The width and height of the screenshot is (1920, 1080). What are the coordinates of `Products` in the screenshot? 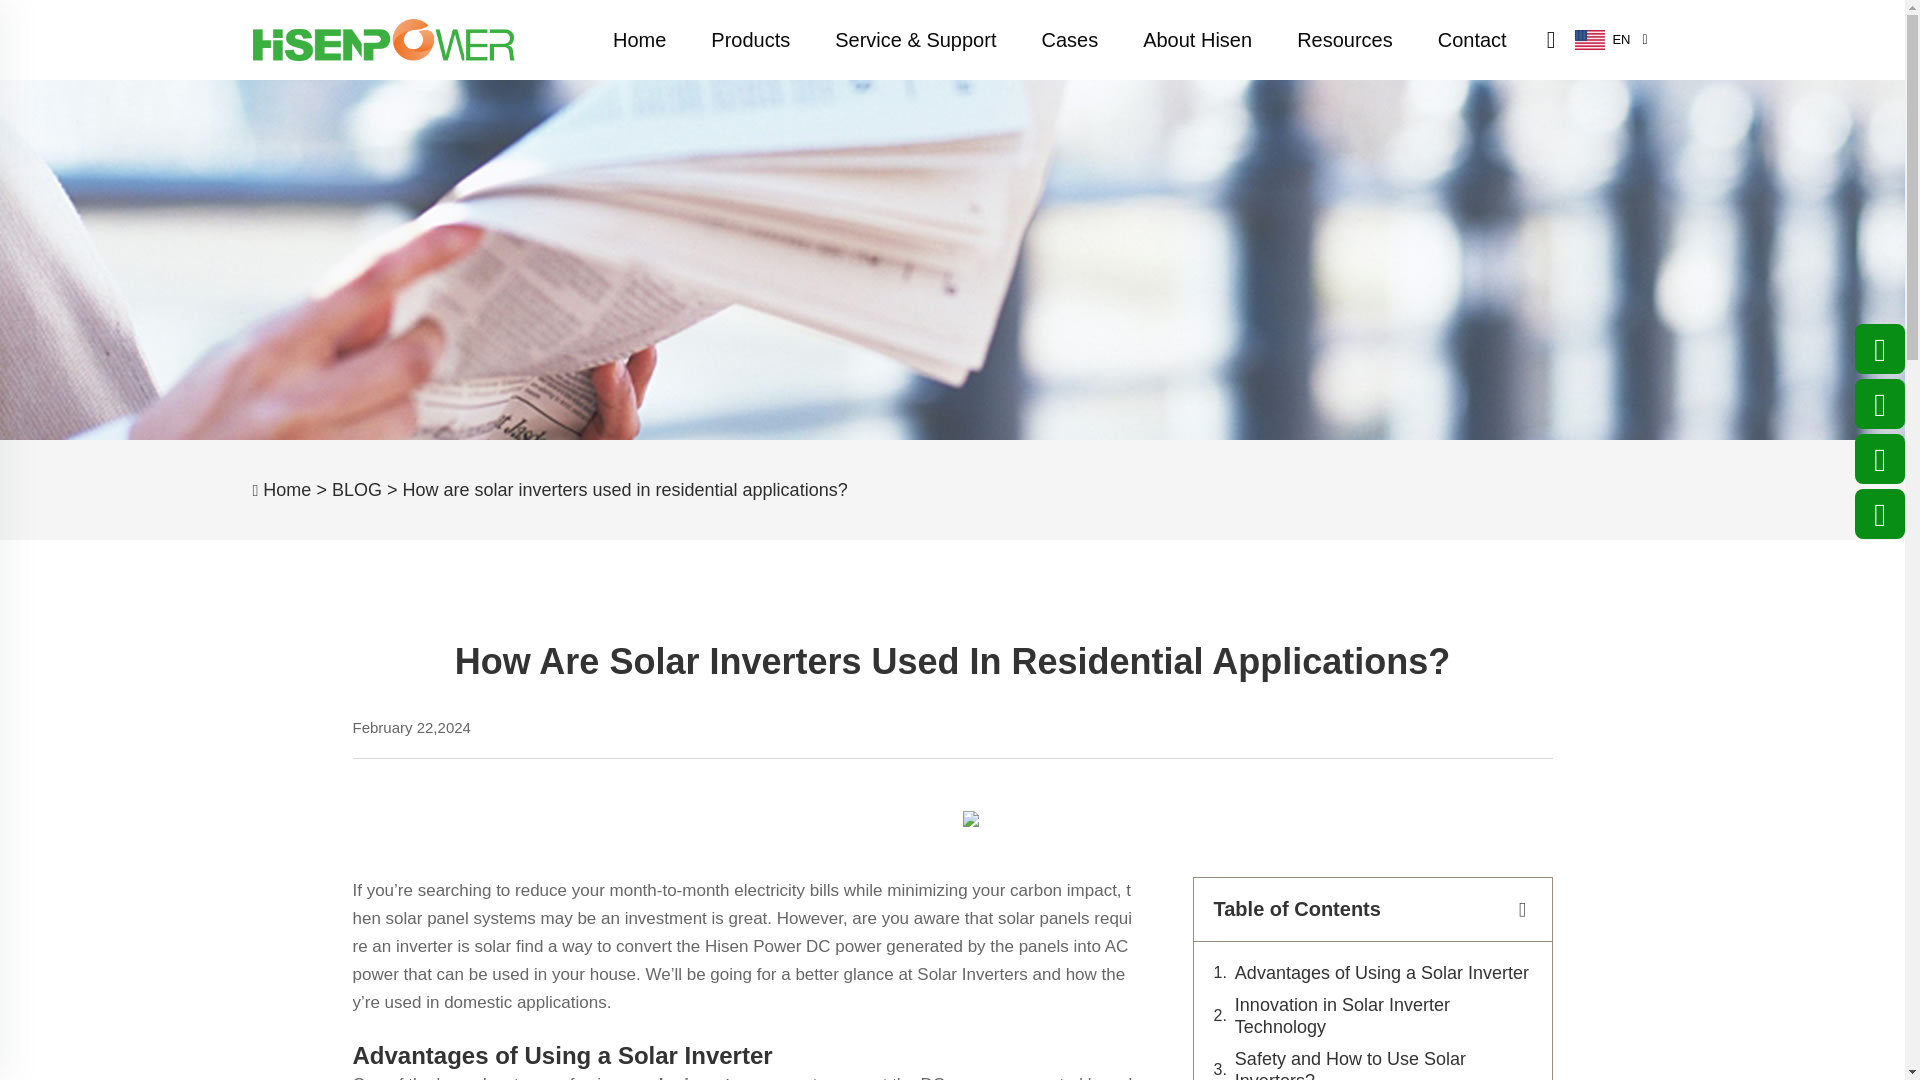 It's located at (750, 40).